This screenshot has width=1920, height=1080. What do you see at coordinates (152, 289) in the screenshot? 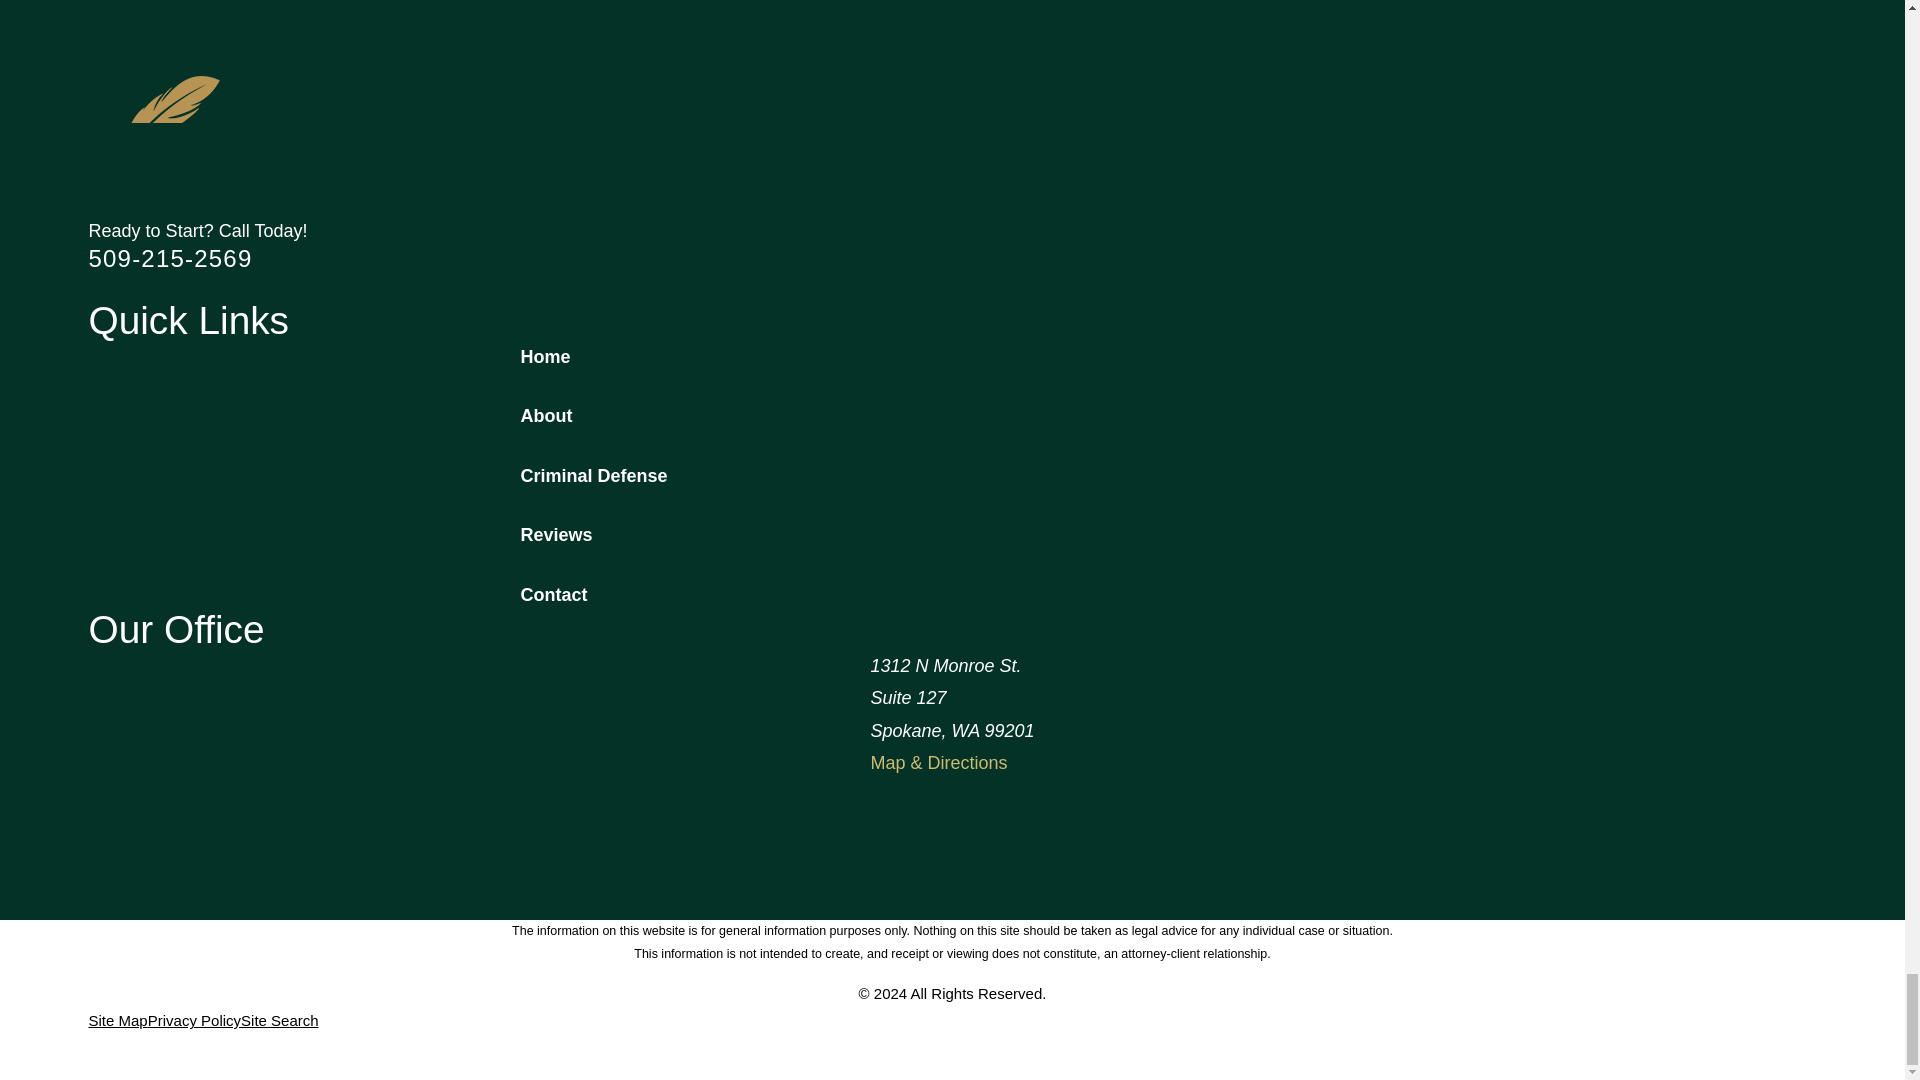
I see `Avvo` at bounding box center [152, 289].